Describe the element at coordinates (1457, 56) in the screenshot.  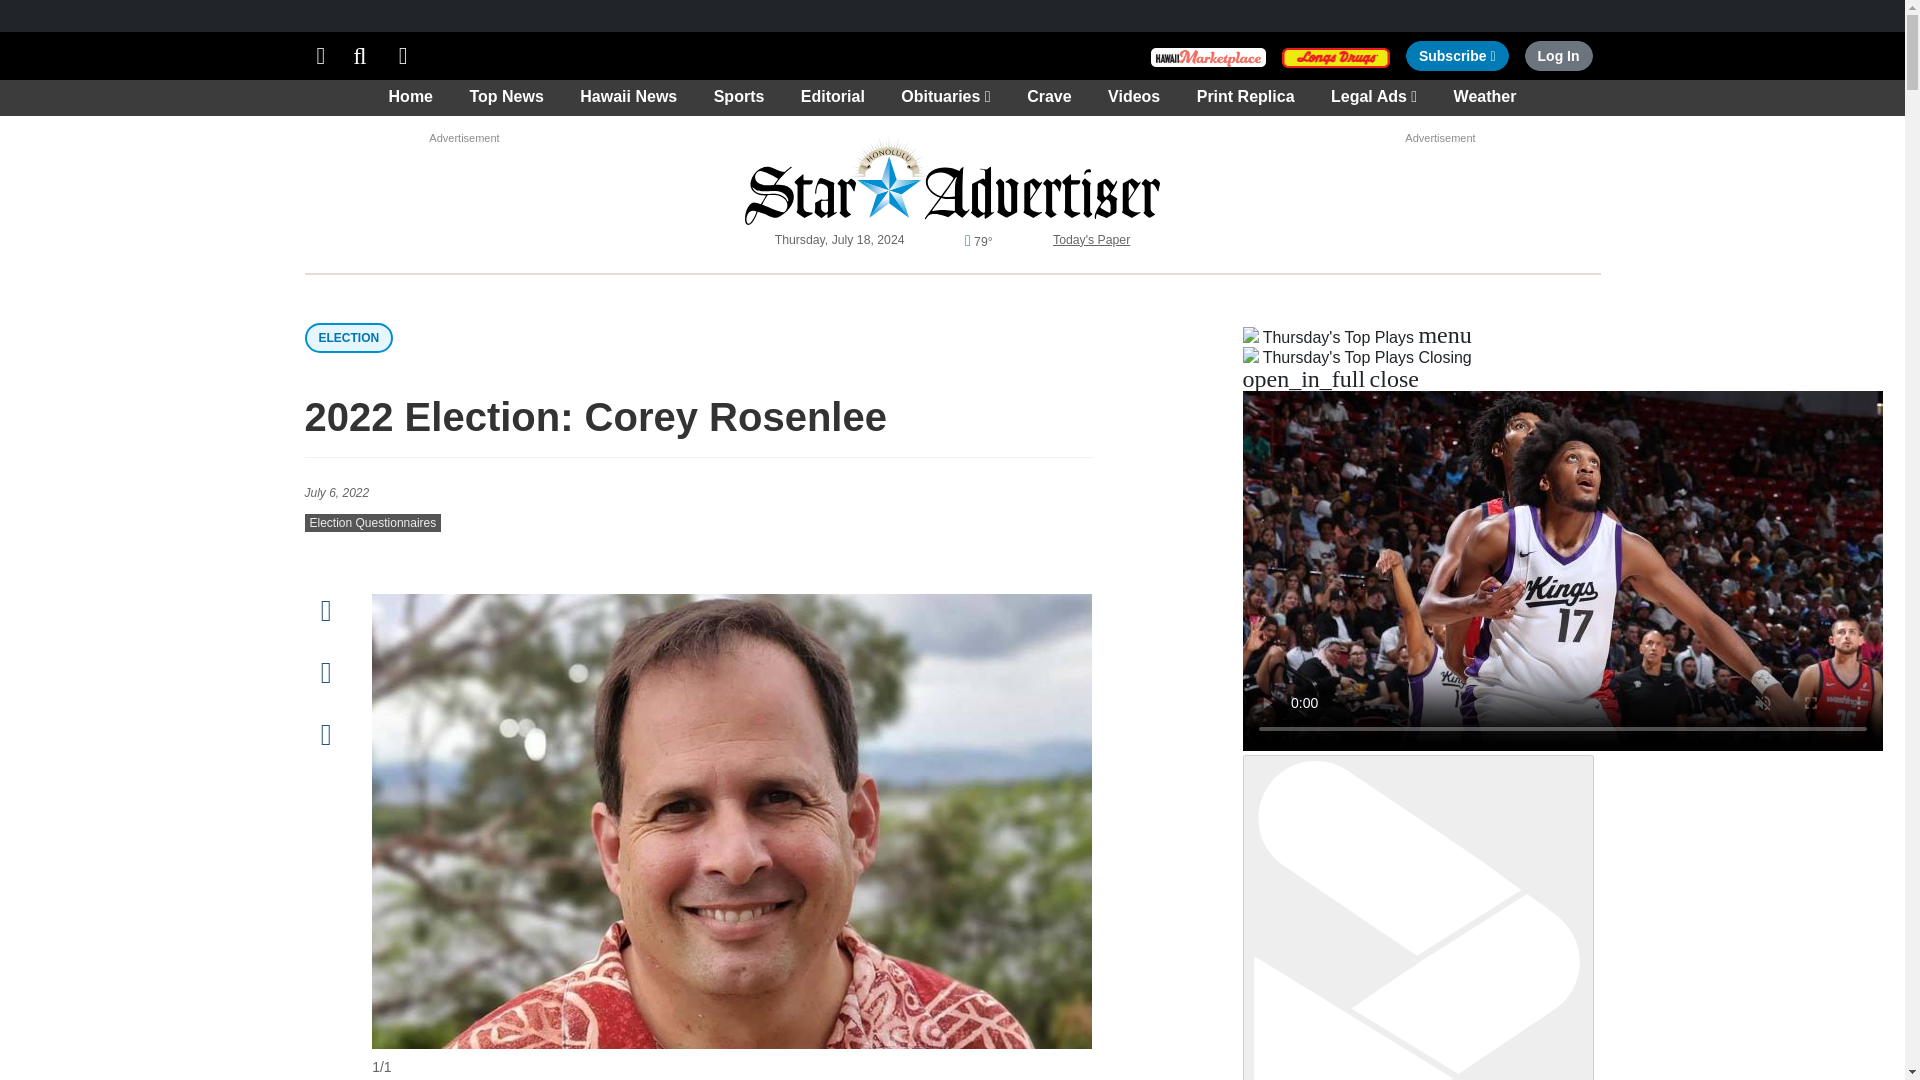
I see `Print Replica` at that location.